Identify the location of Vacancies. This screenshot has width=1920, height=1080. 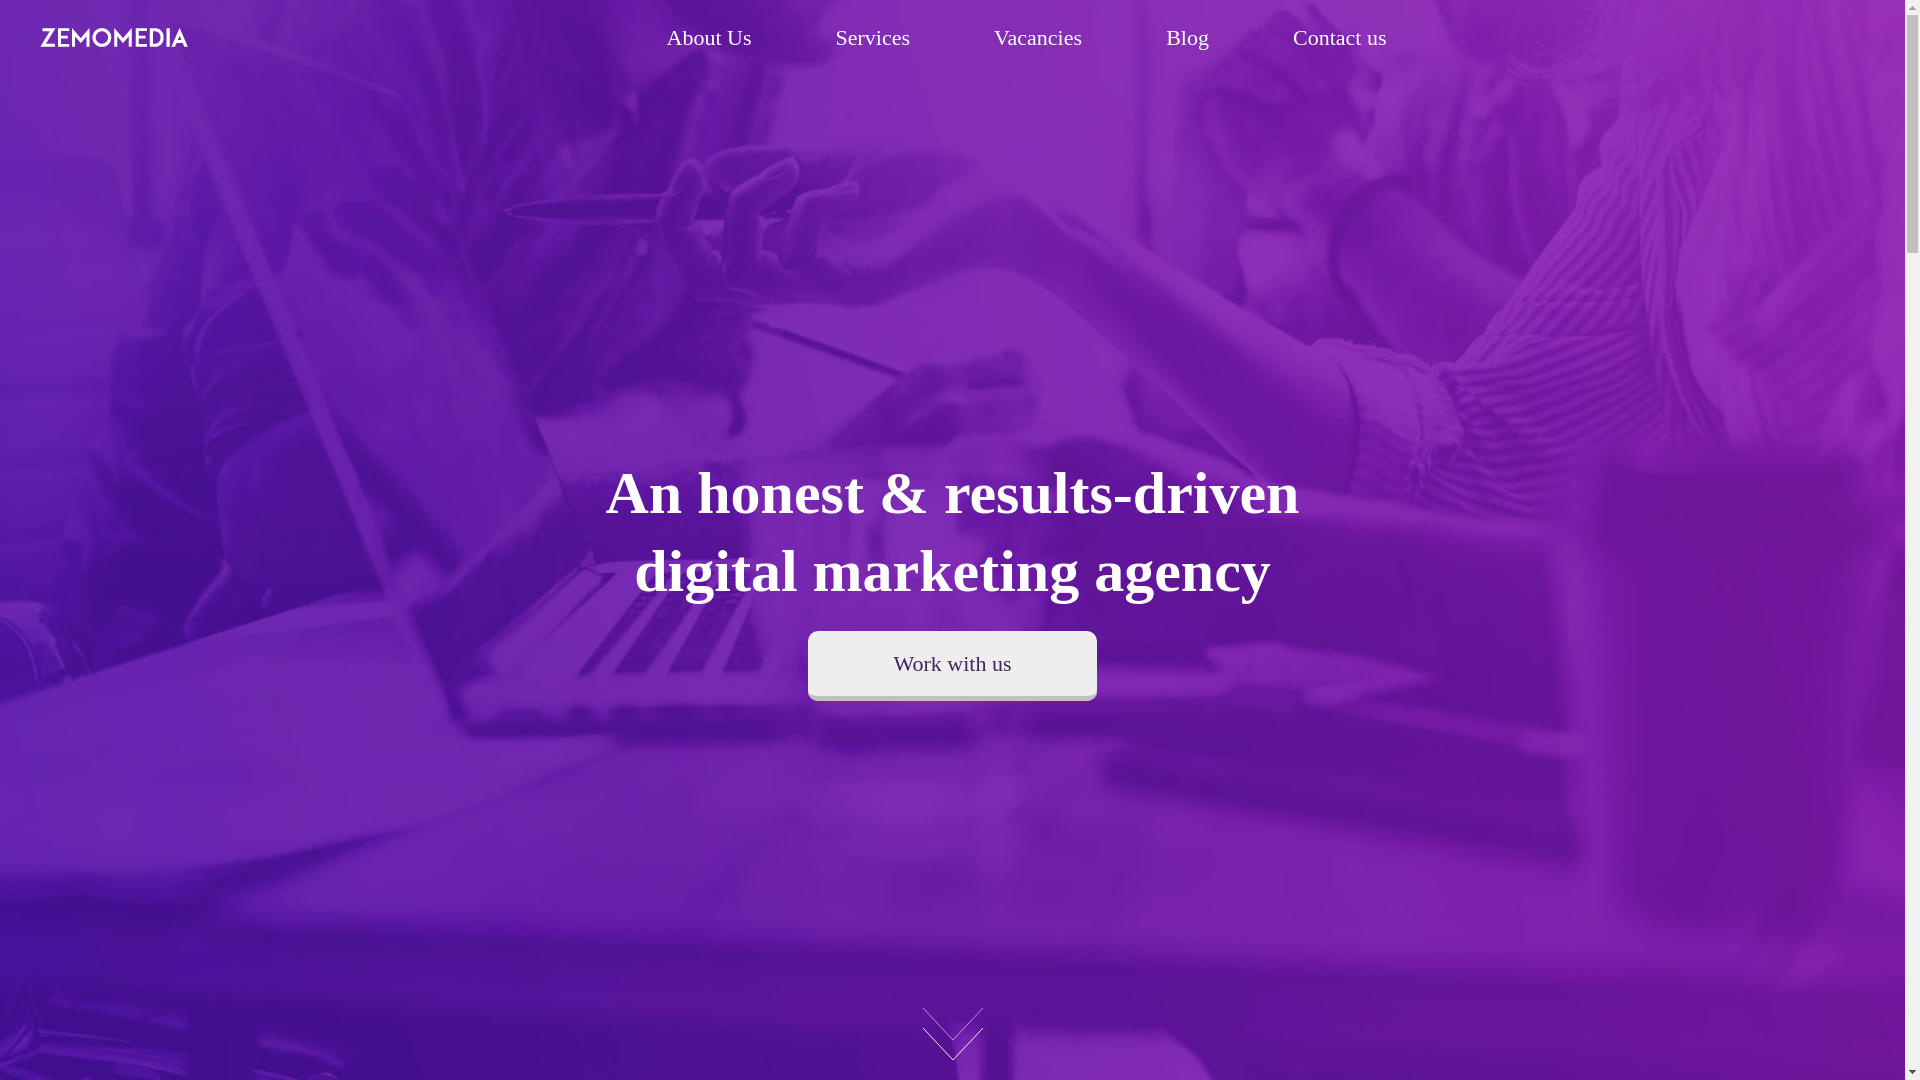
(1038, 36).